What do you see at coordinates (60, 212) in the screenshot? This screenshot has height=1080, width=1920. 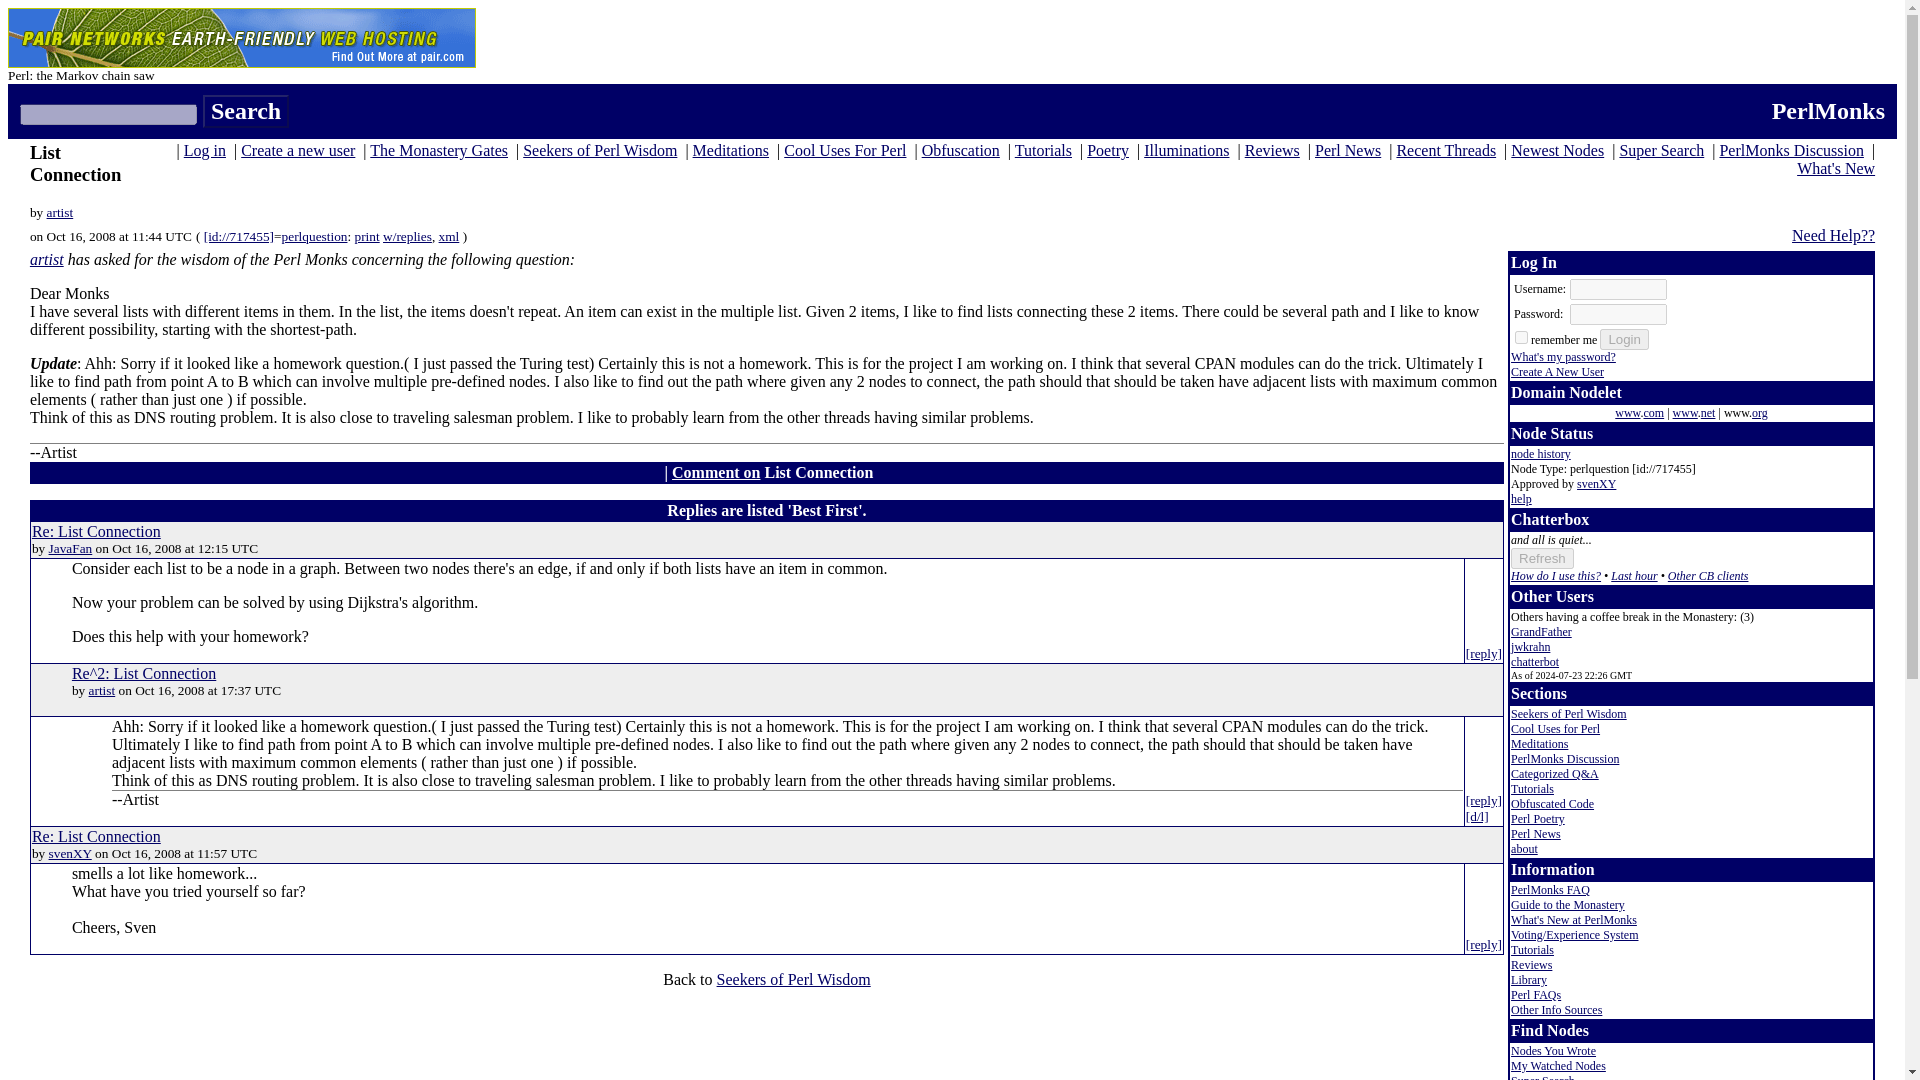 I see `artist` at bounding box center [60, 212].